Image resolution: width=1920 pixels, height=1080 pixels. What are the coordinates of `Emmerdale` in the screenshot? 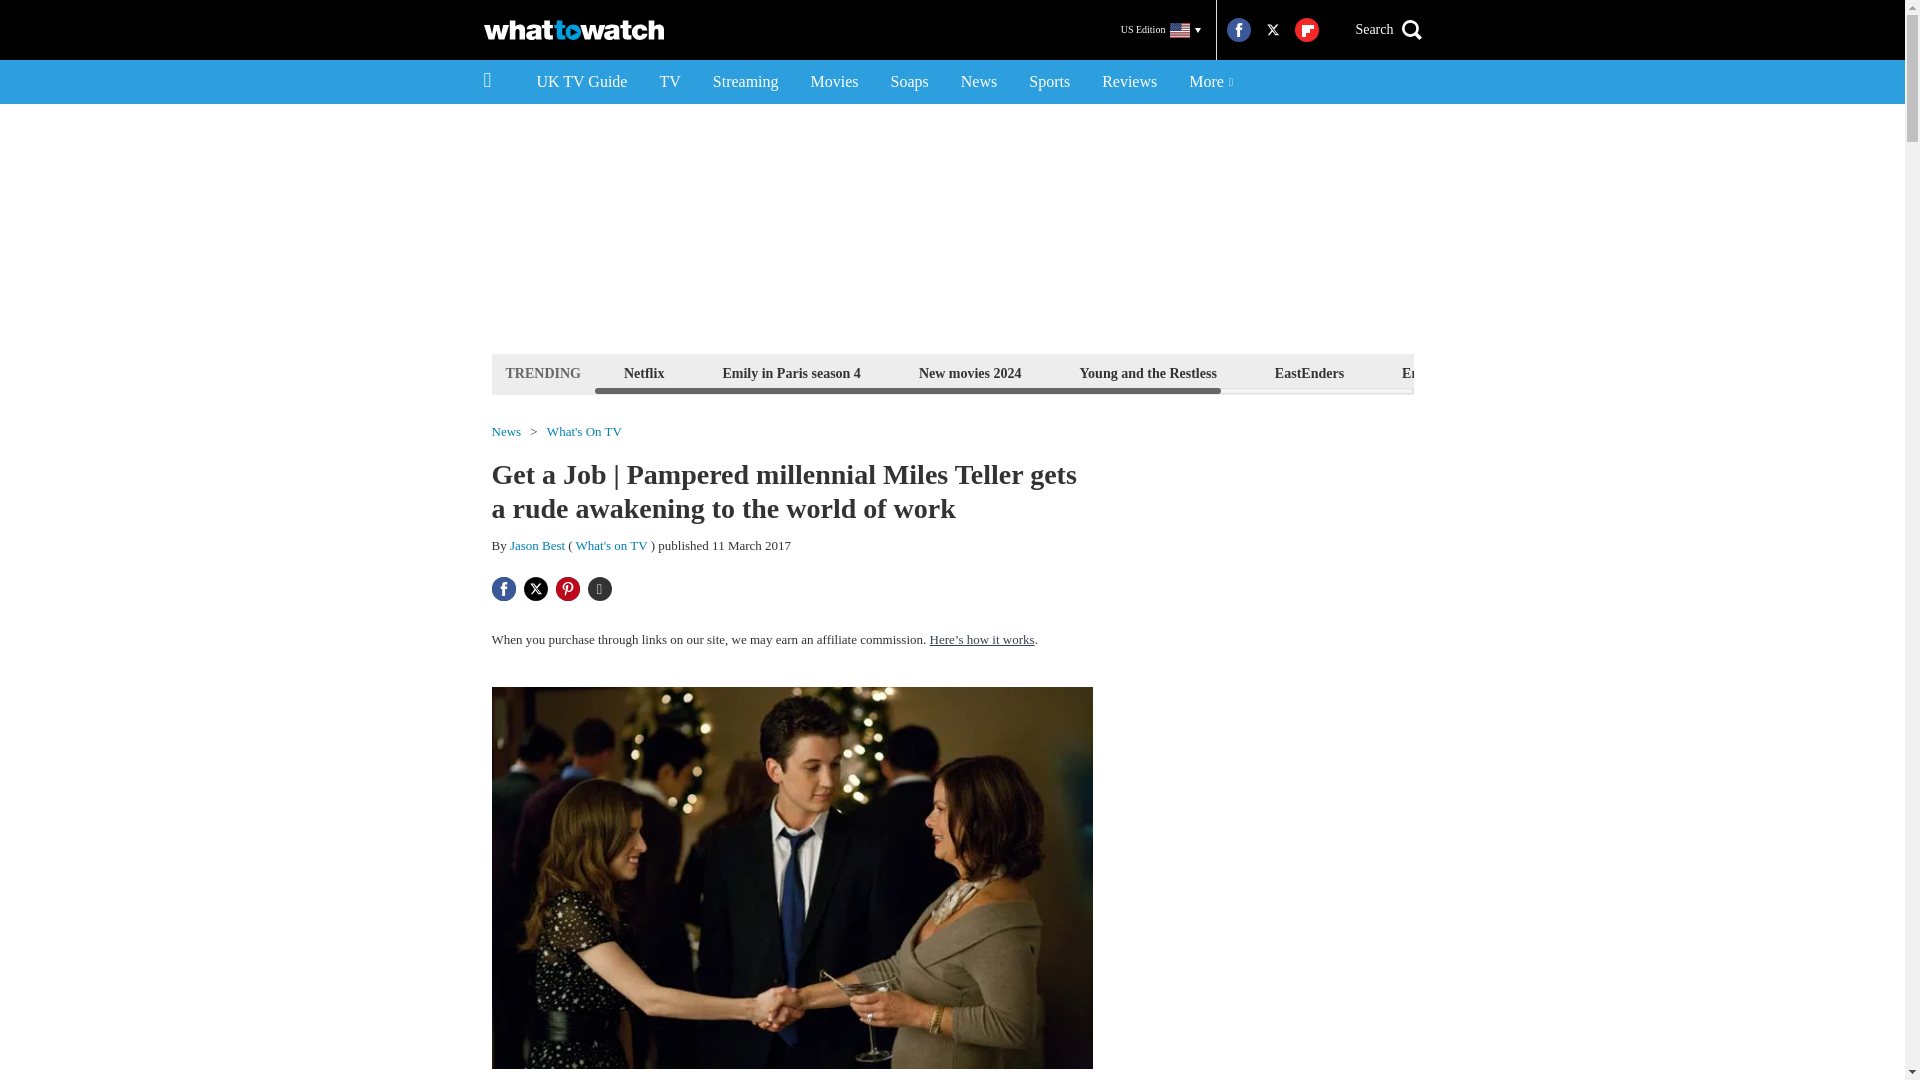 It's located at (1436, 372).